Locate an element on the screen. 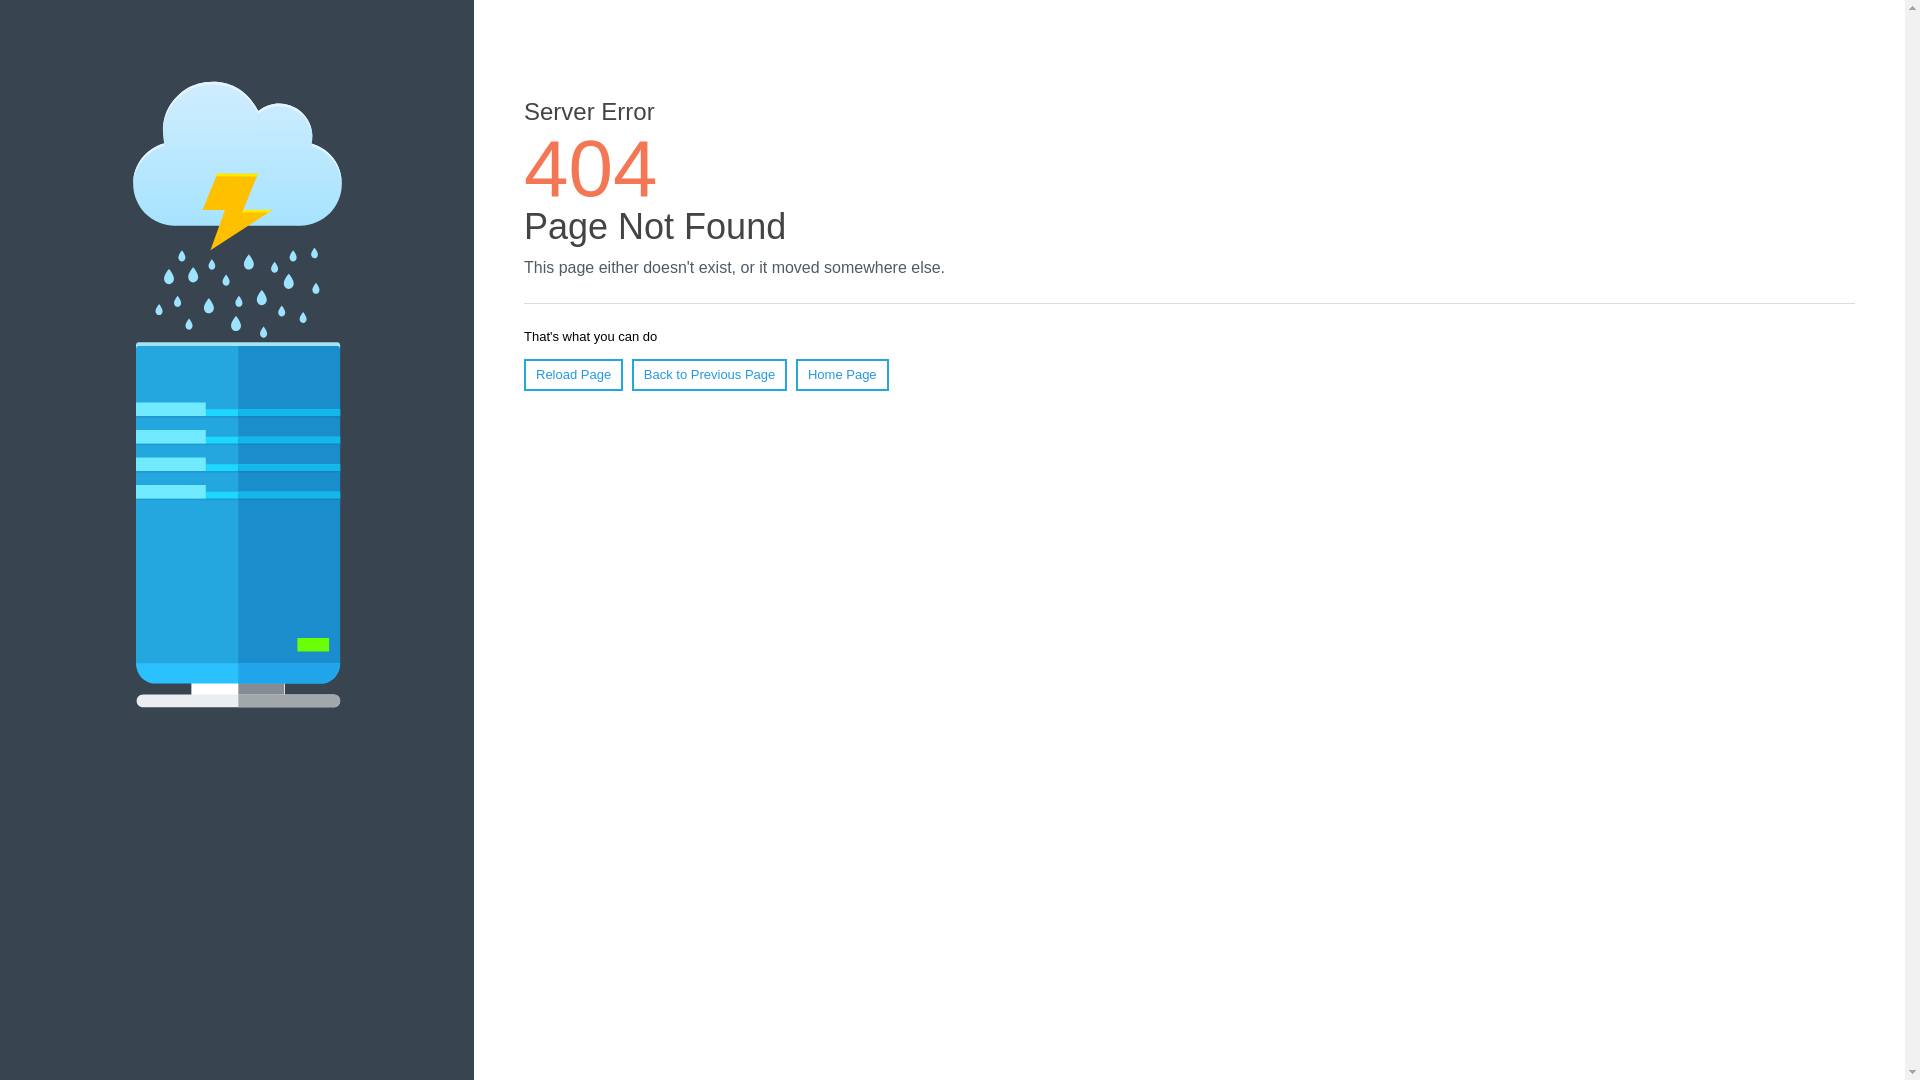 The image size is (1920, 1080). Reload Page is located at coordinates (574, 375).